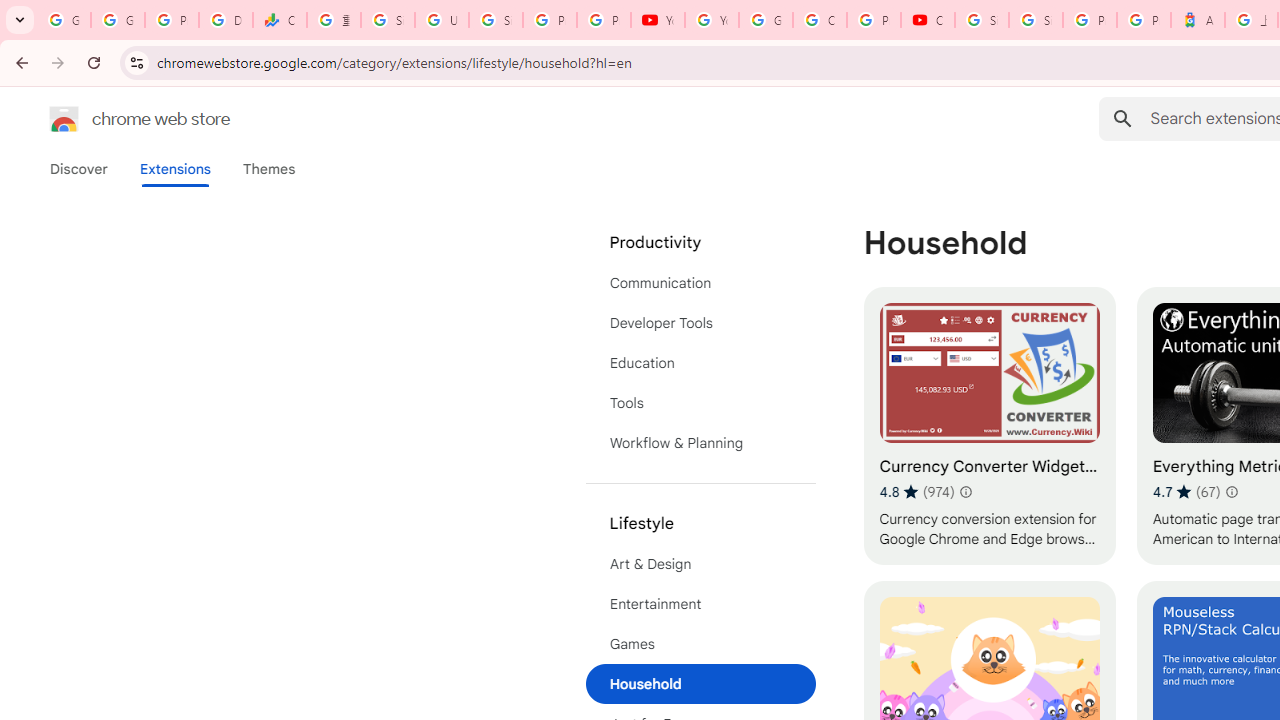 The image size is (1280, 720). What do you see at coordinates (1036, 20) in the screenshot?
I see `Sign in - Google Accounts` at bounding box center [1036, 20].